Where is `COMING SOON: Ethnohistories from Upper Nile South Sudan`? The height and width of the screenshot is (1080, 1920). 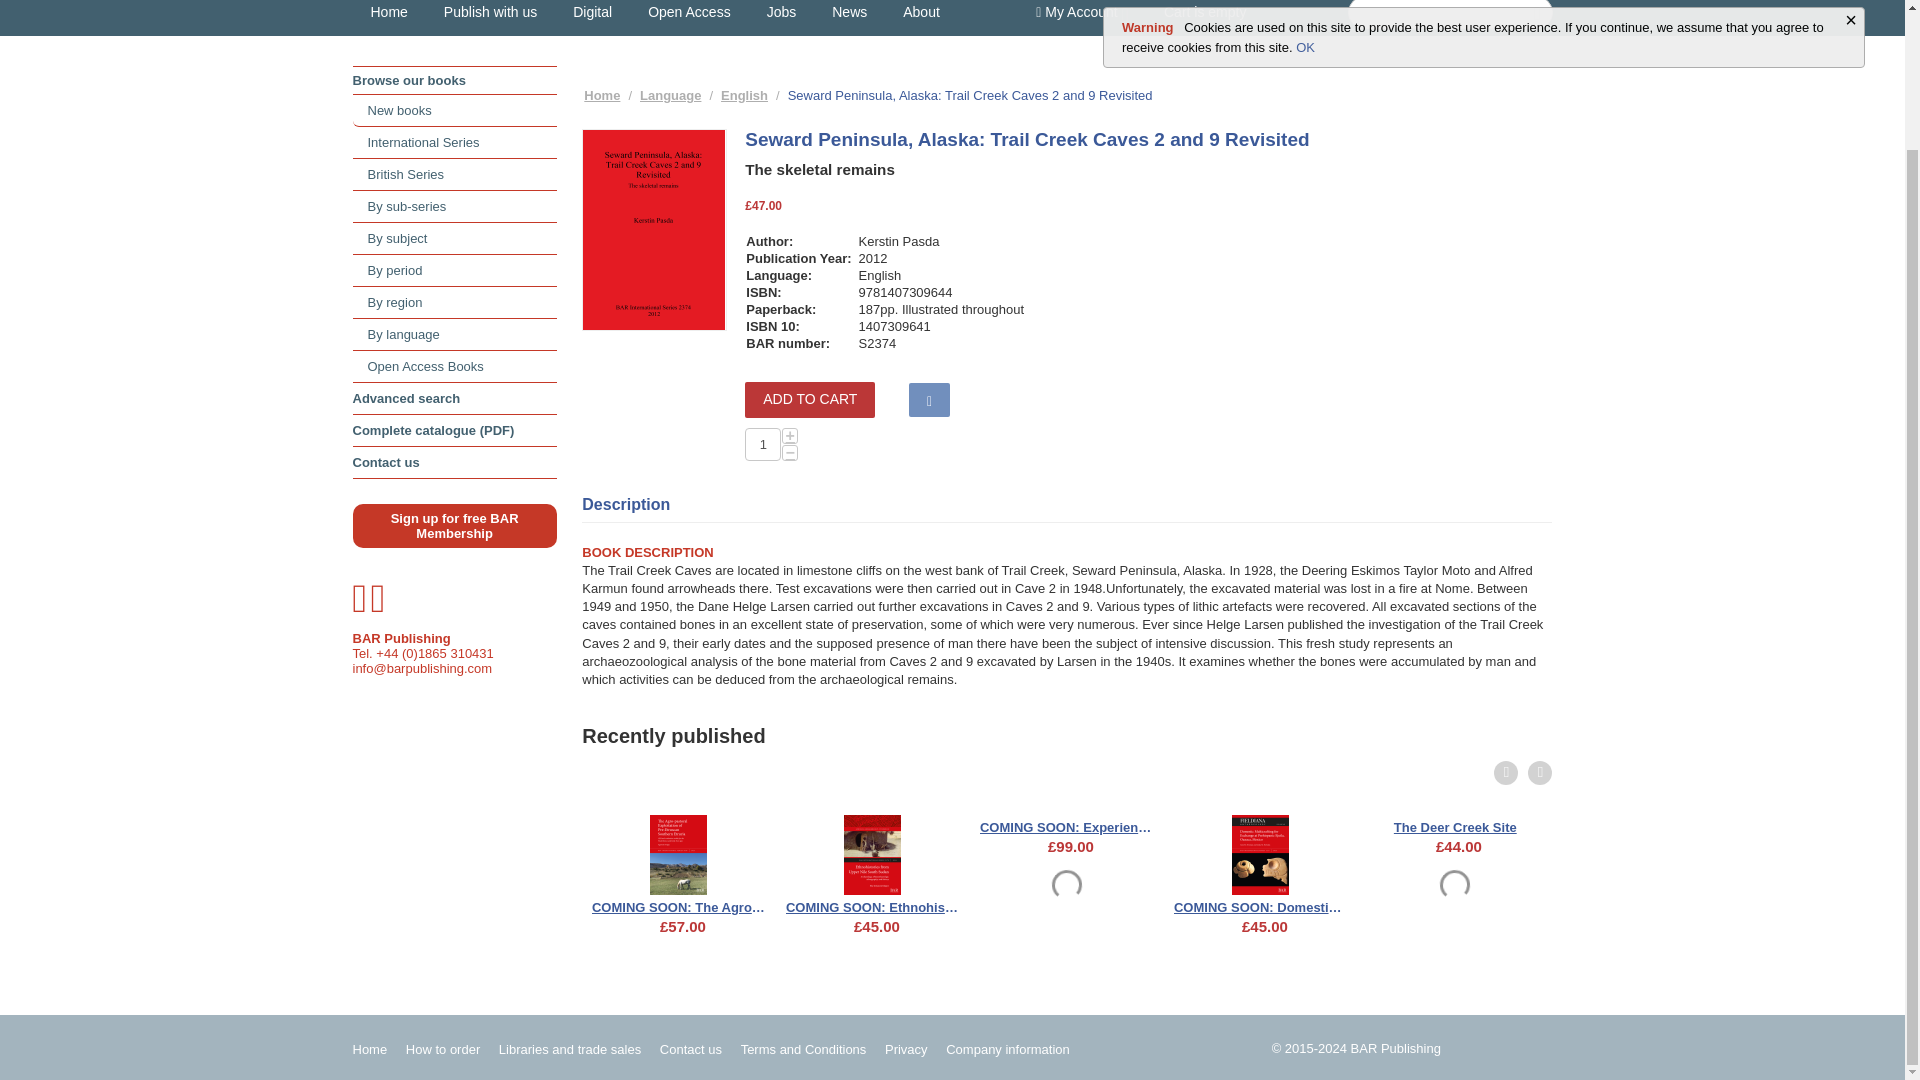 COMING SOON: Ethnohistories from Upper Nile South Sudan is located at coordinates (873, 904).